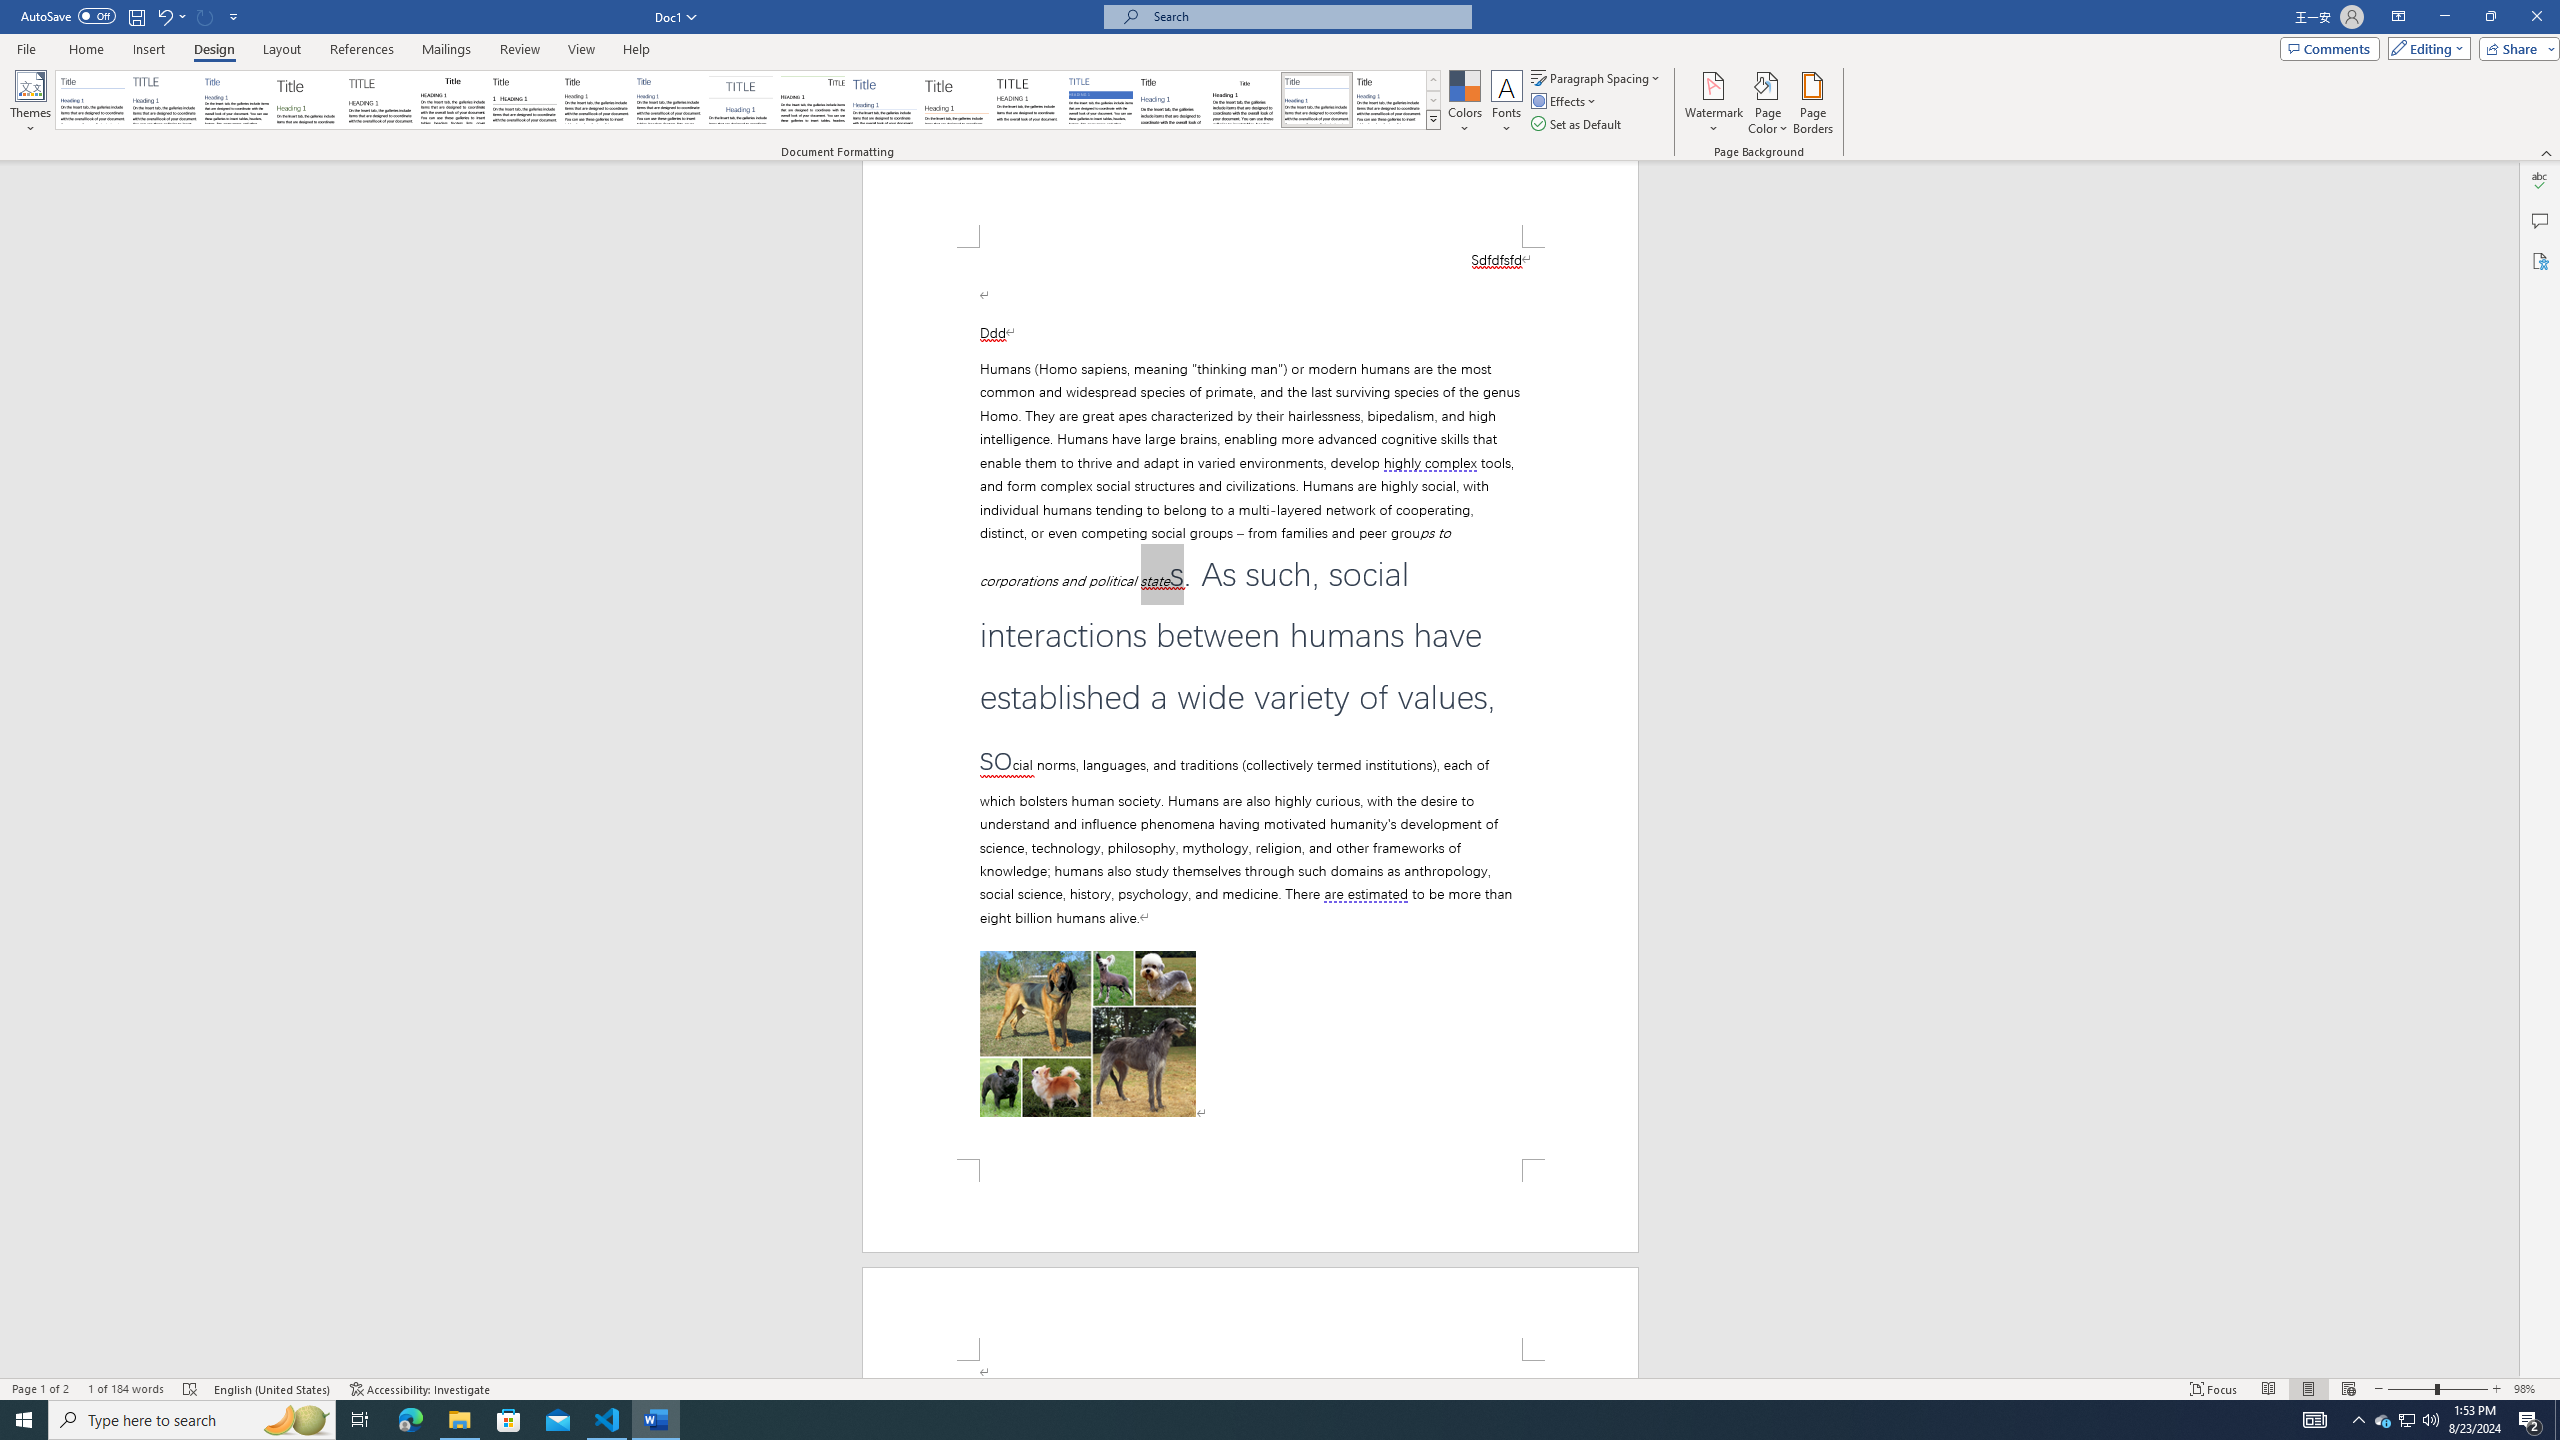  What do you see at coordinates (524, 100) in the screenshot?
I see `Black & White (Numbered)` at bounding box center [524, 100].